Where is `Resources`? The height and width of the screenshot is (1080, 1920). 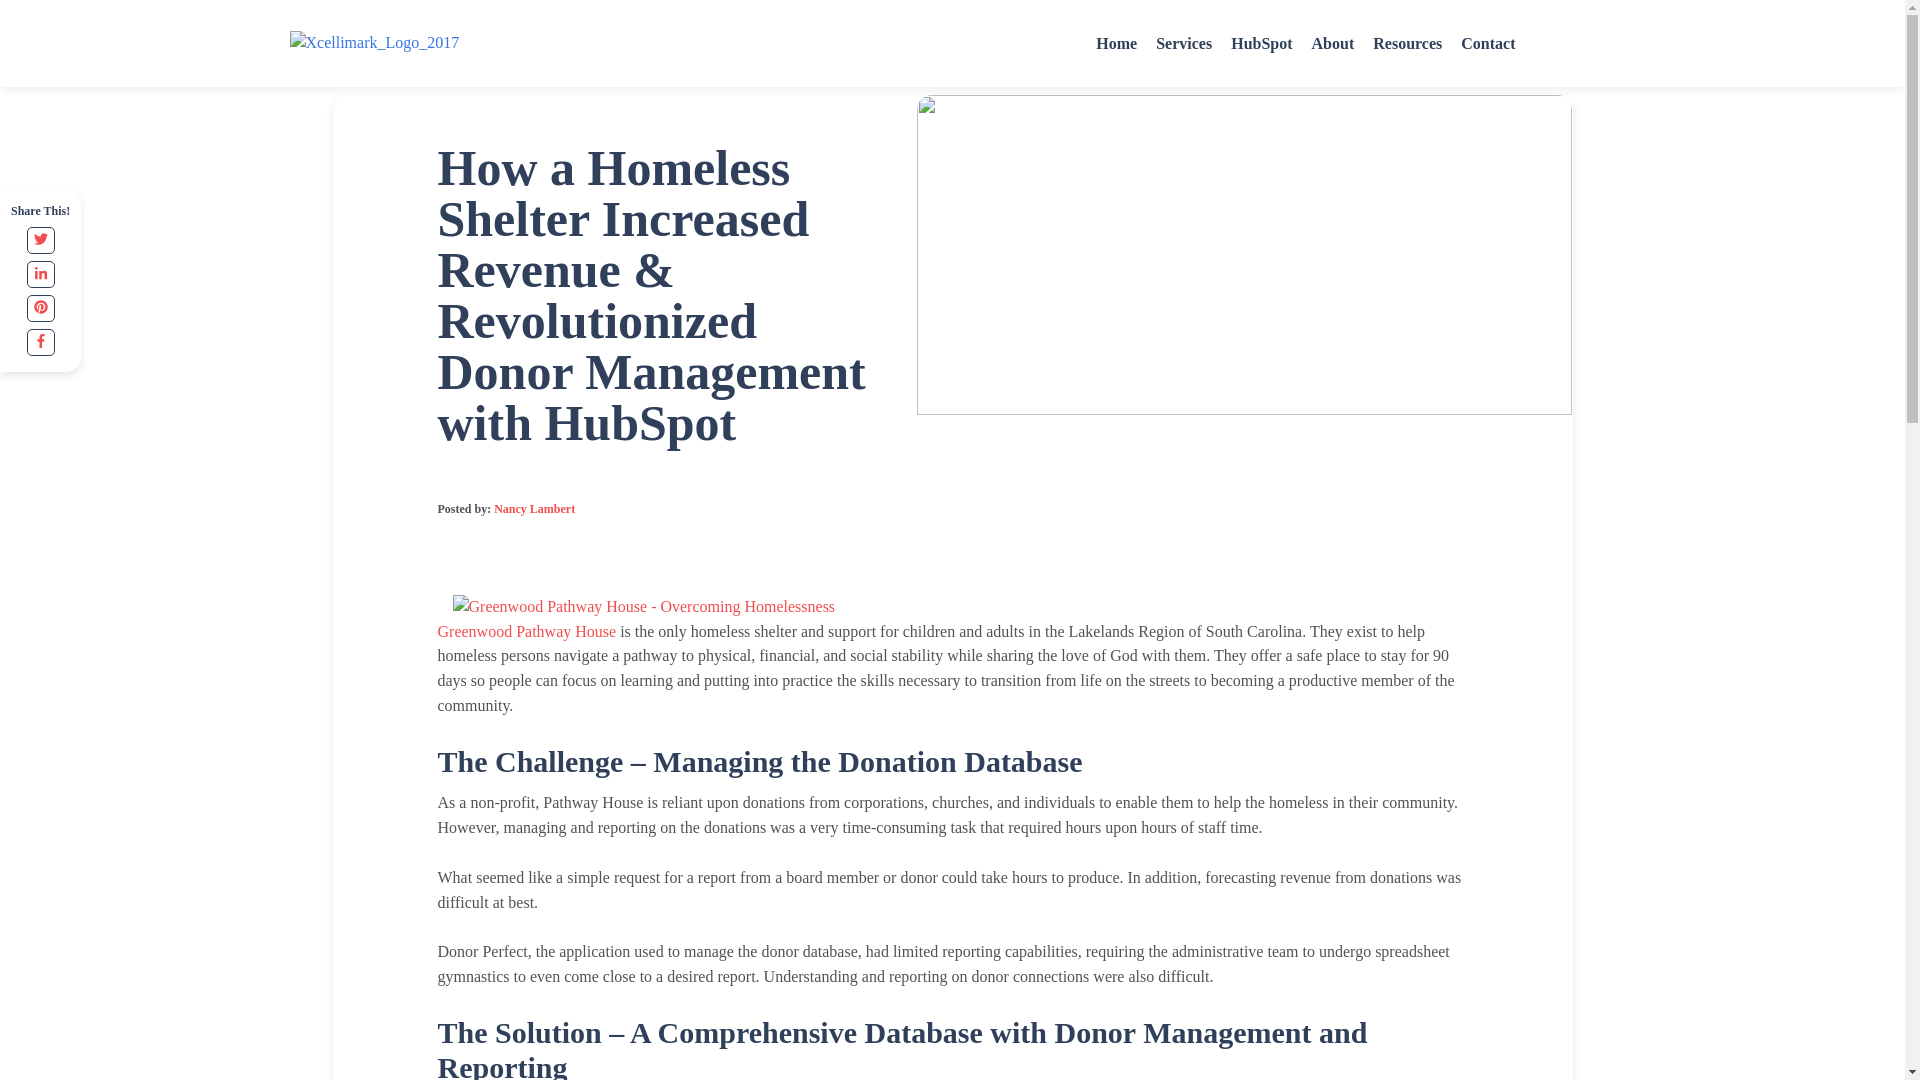 Resources is located at coordinates (500, 46).